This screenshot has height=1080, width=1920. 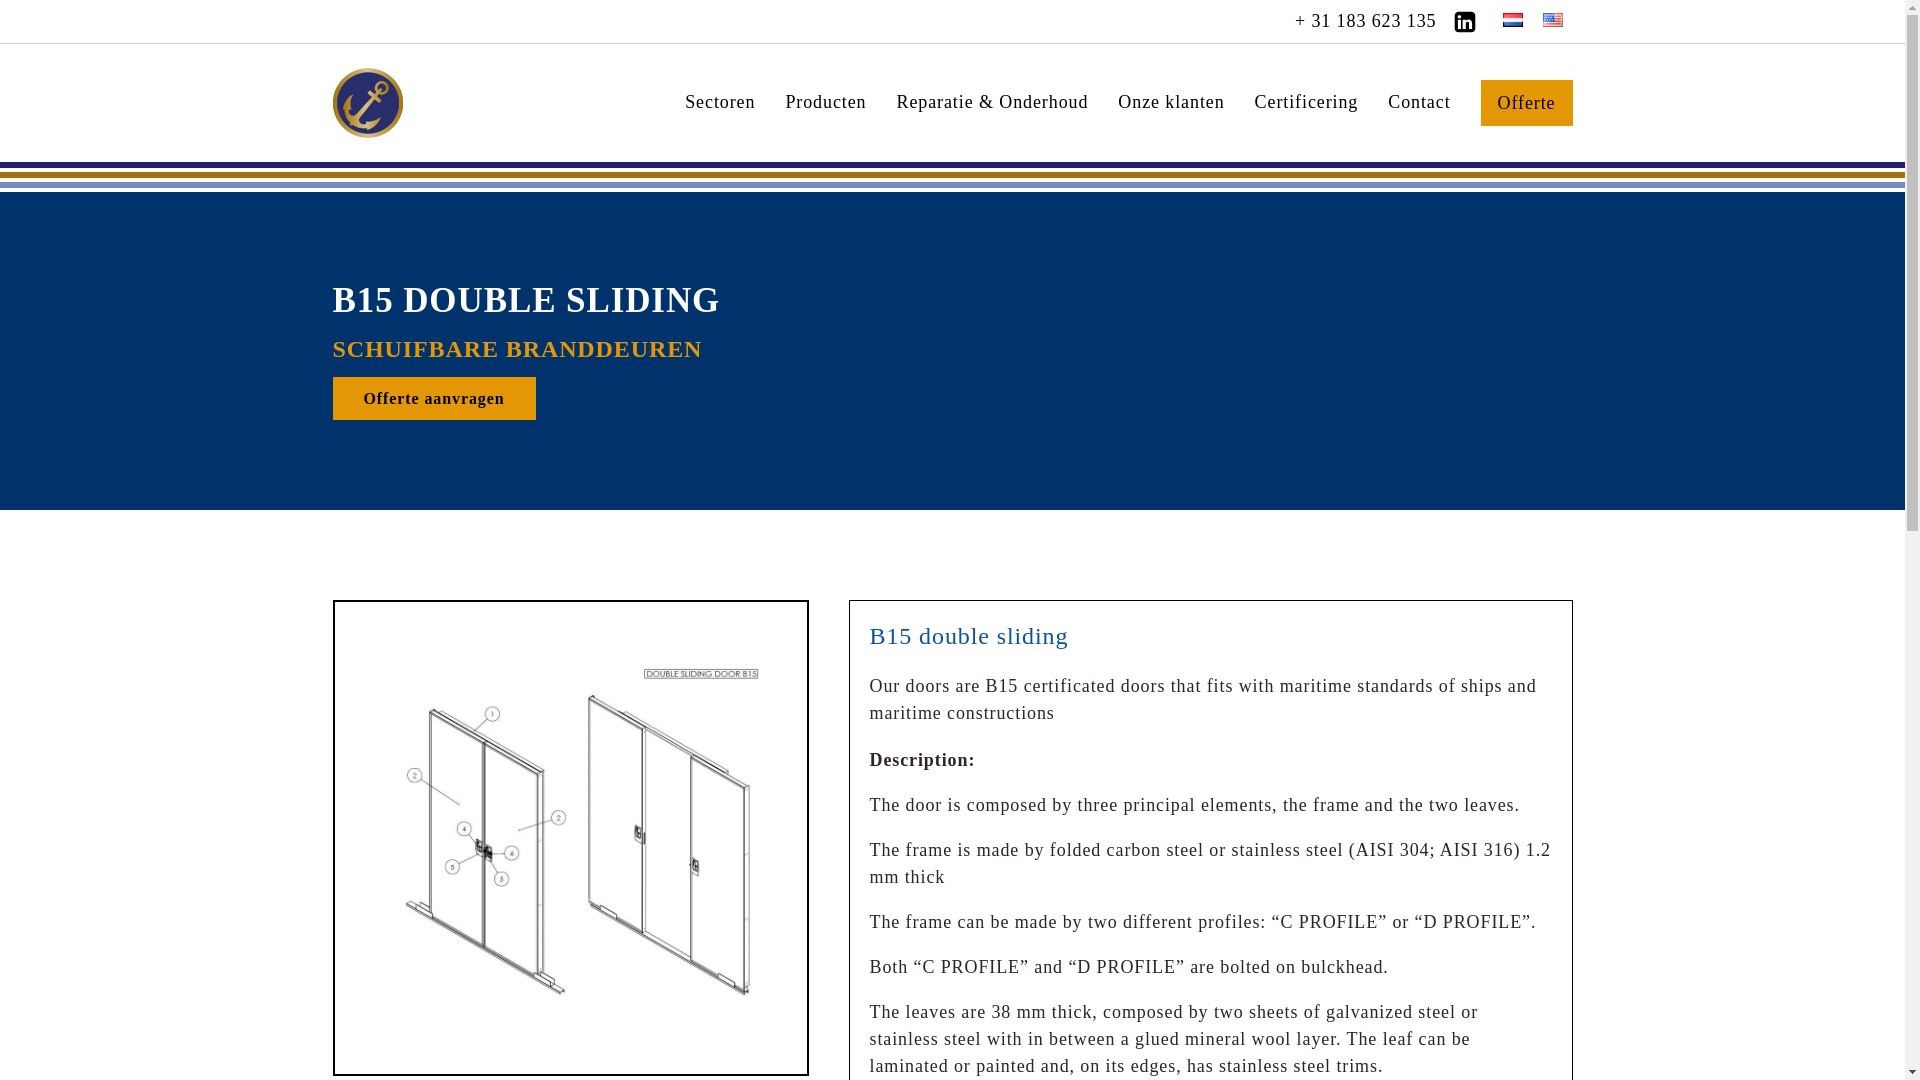 I want to click on Producten, so click(x=825, y=103).